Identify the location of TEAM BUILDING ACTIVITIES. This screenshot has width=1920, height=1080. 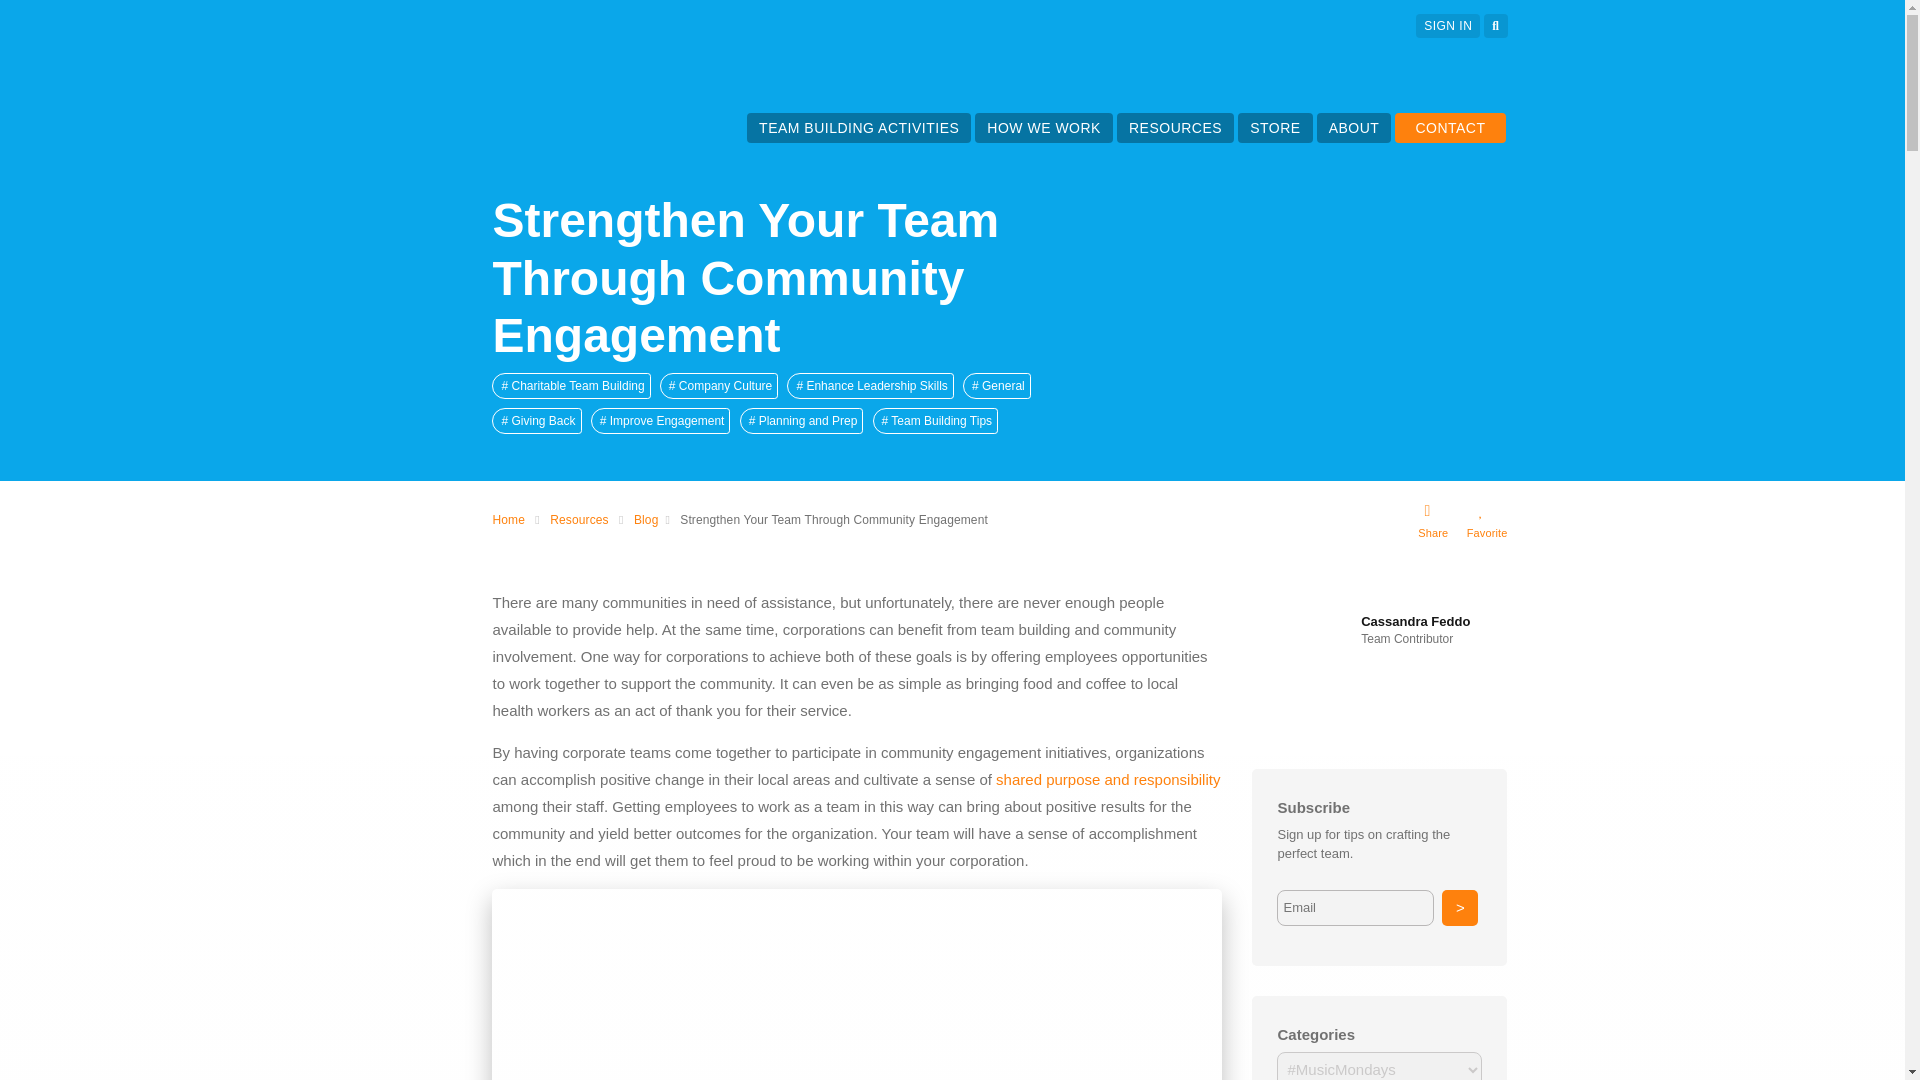
(858, 128).